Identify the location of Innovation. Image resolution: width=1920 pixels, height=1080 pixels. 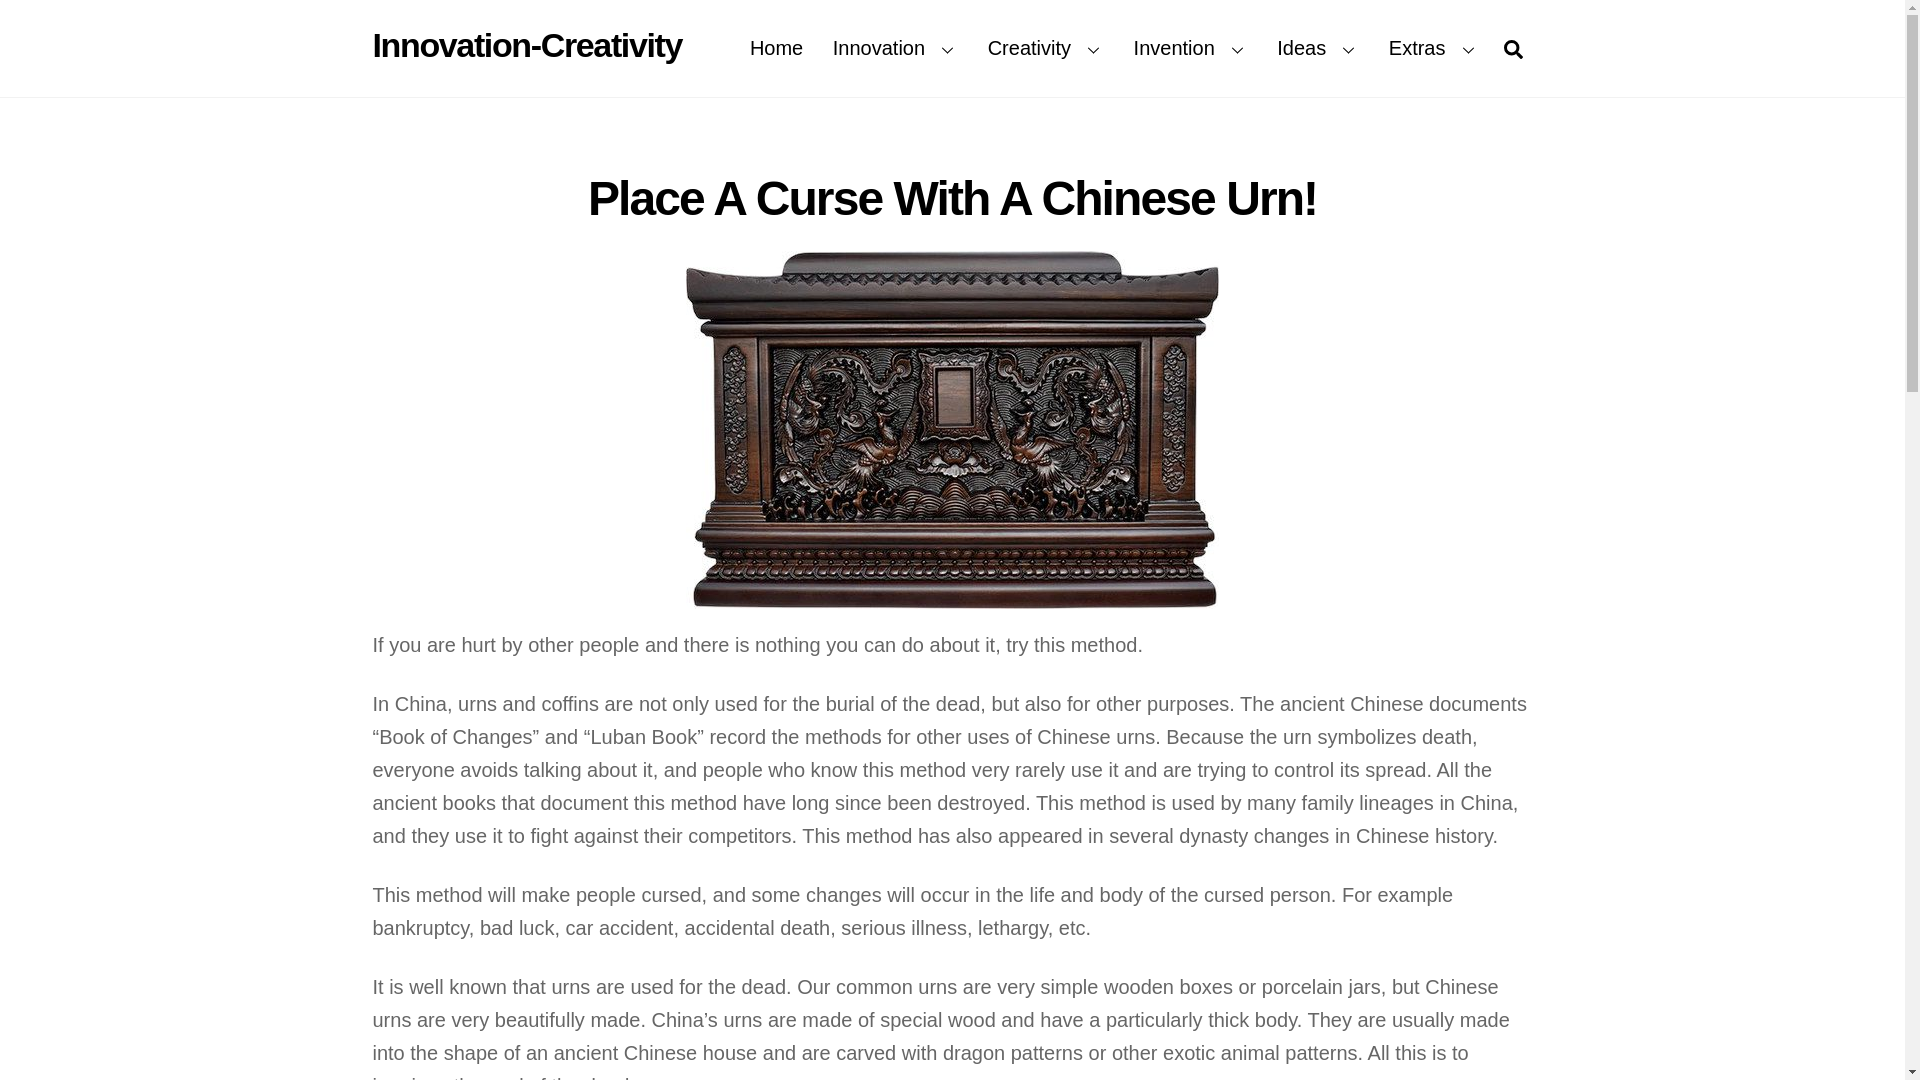
(895, 48).